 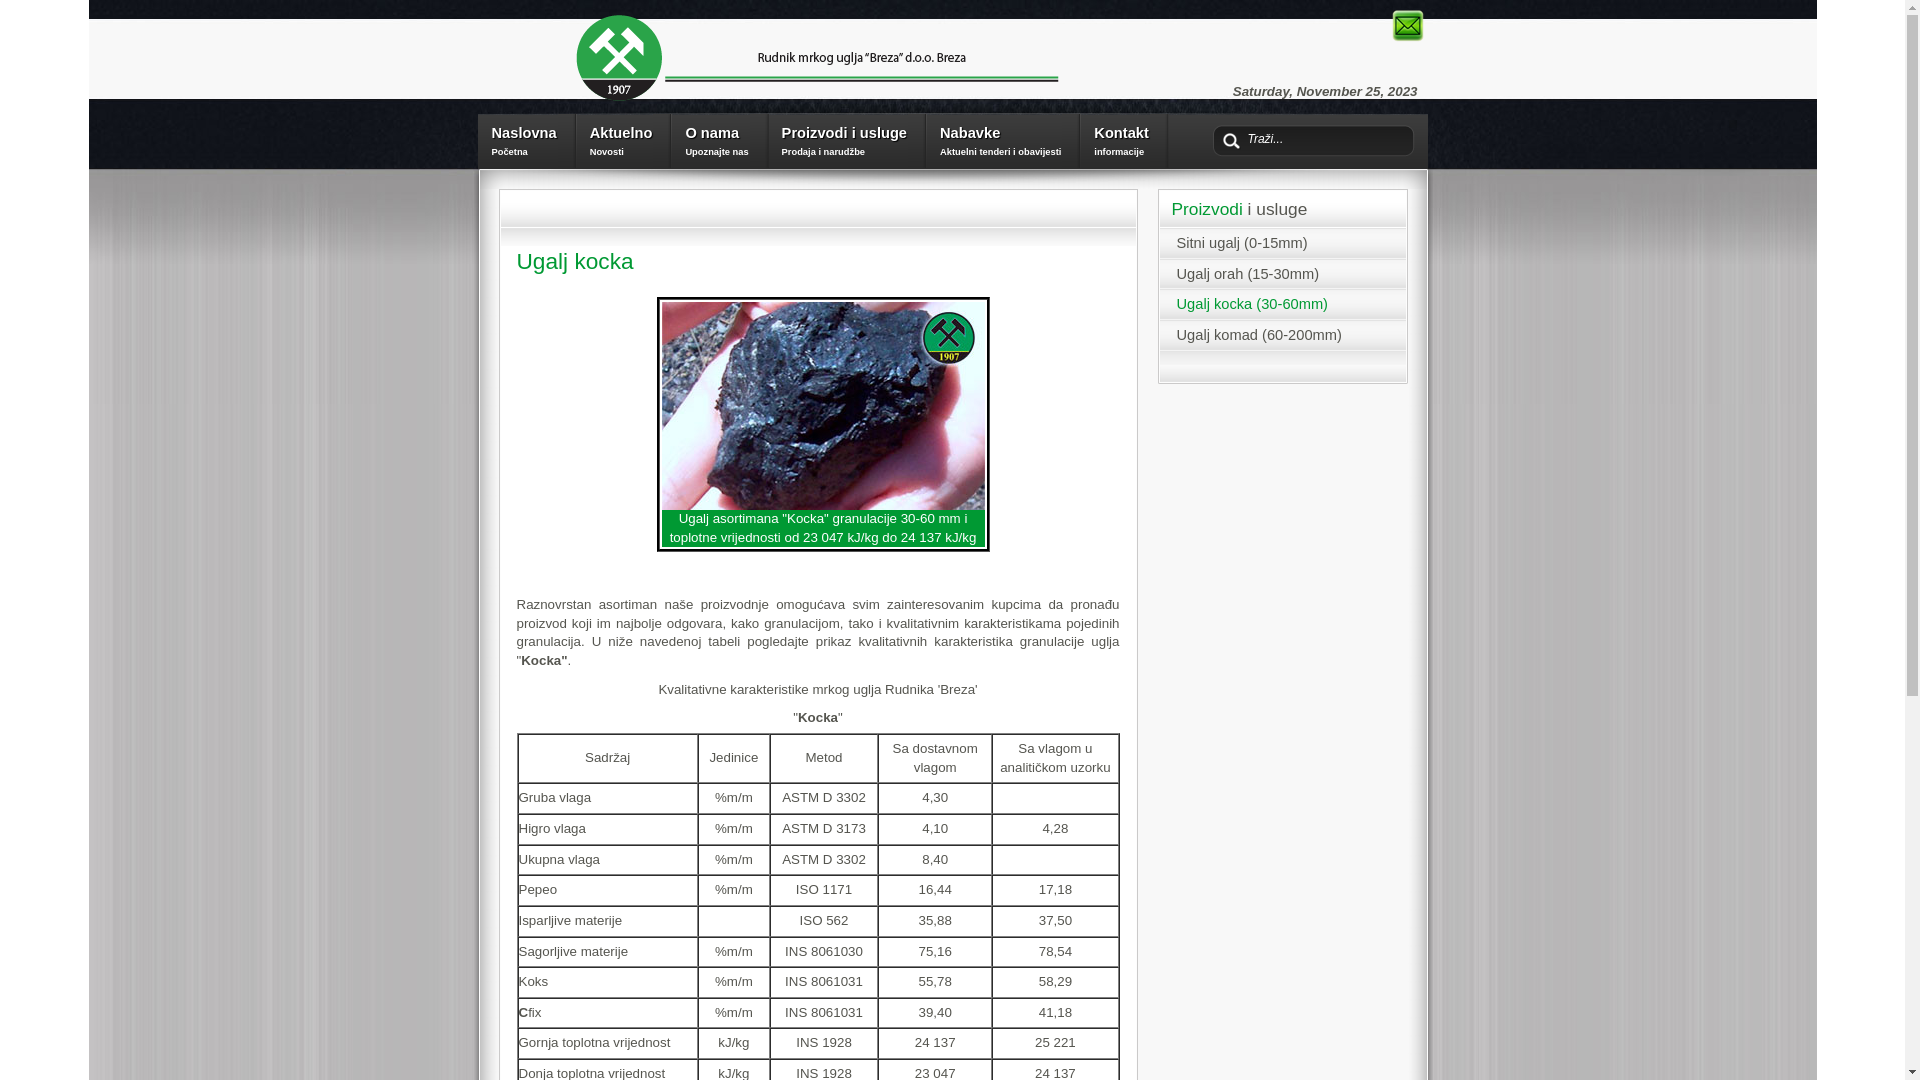 What do you see at coordinates (626, 138) in the screenshot?
I see `Aktuelno
Novosti` at bounding box center [626, 138].